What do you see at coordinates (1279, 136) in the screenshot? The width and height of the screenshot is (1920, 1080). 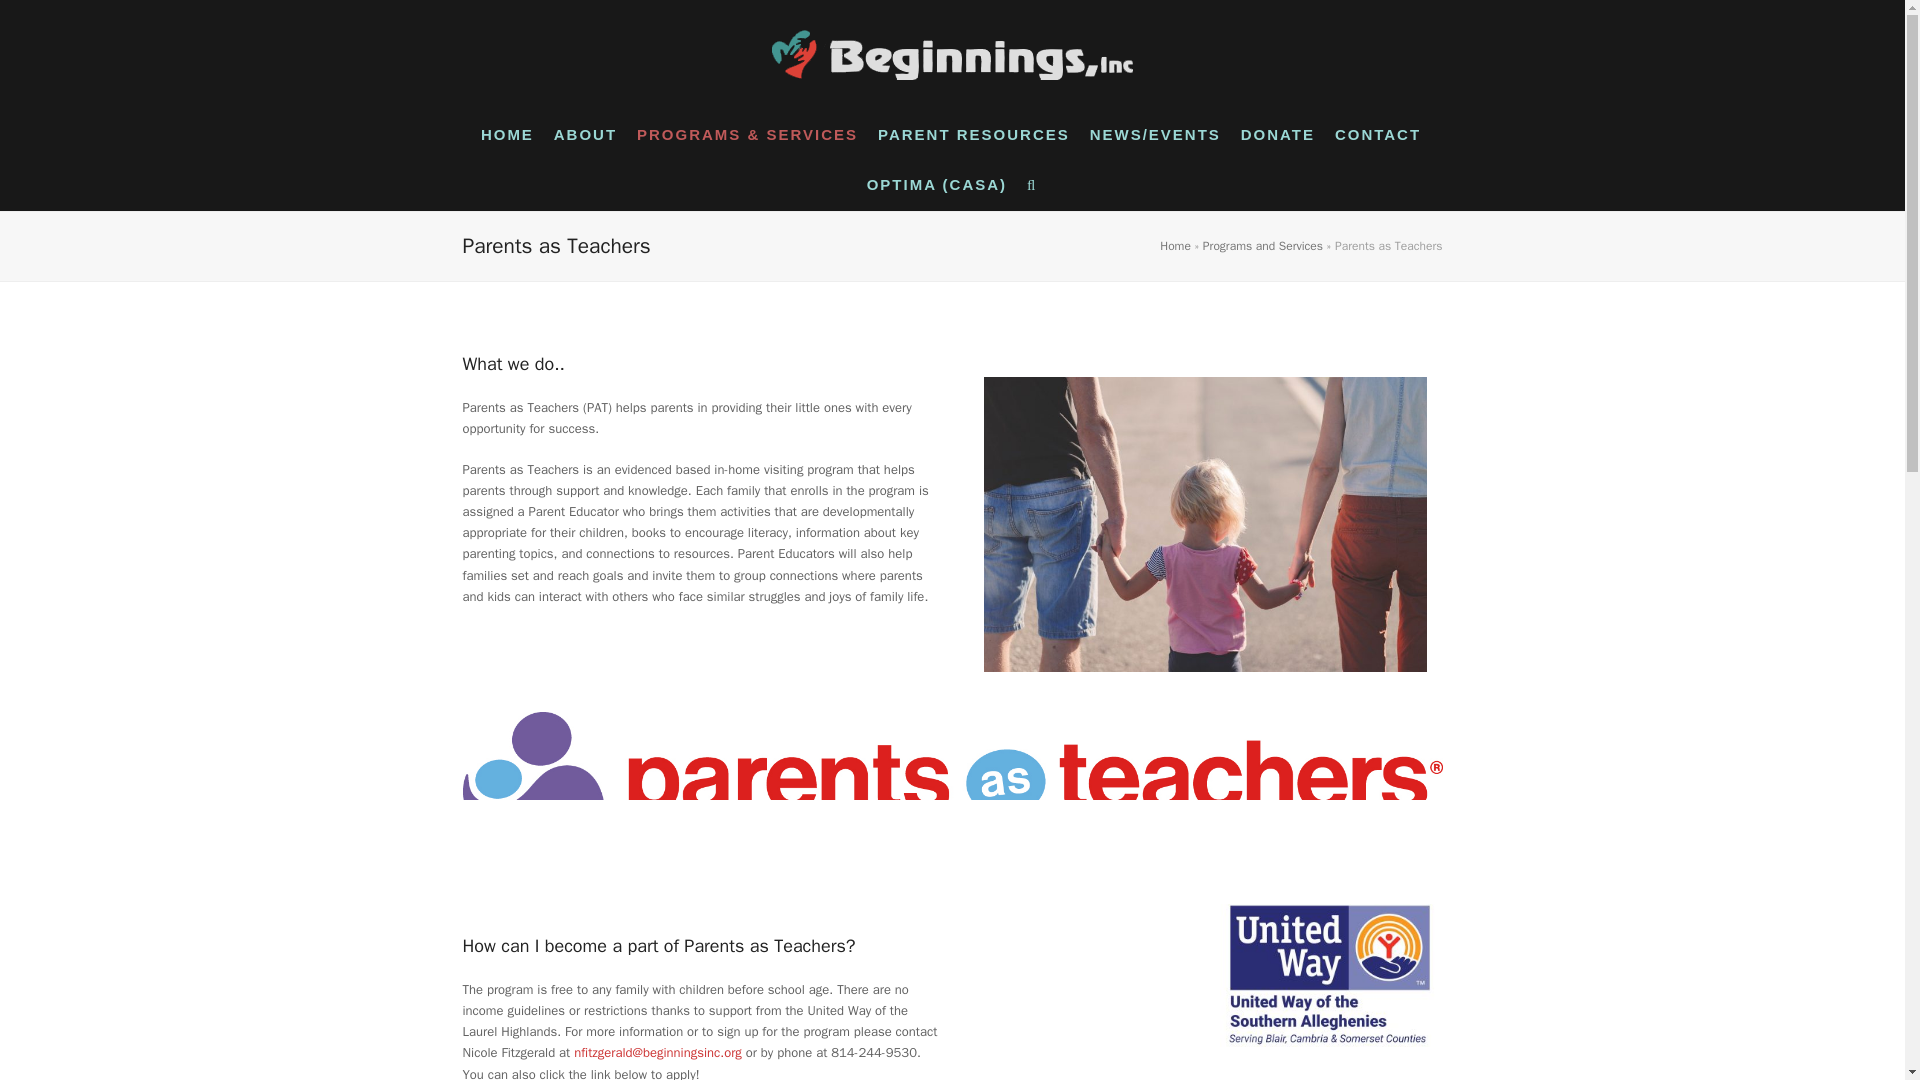 I see `DONATE` at bounding box center [1279, 136].